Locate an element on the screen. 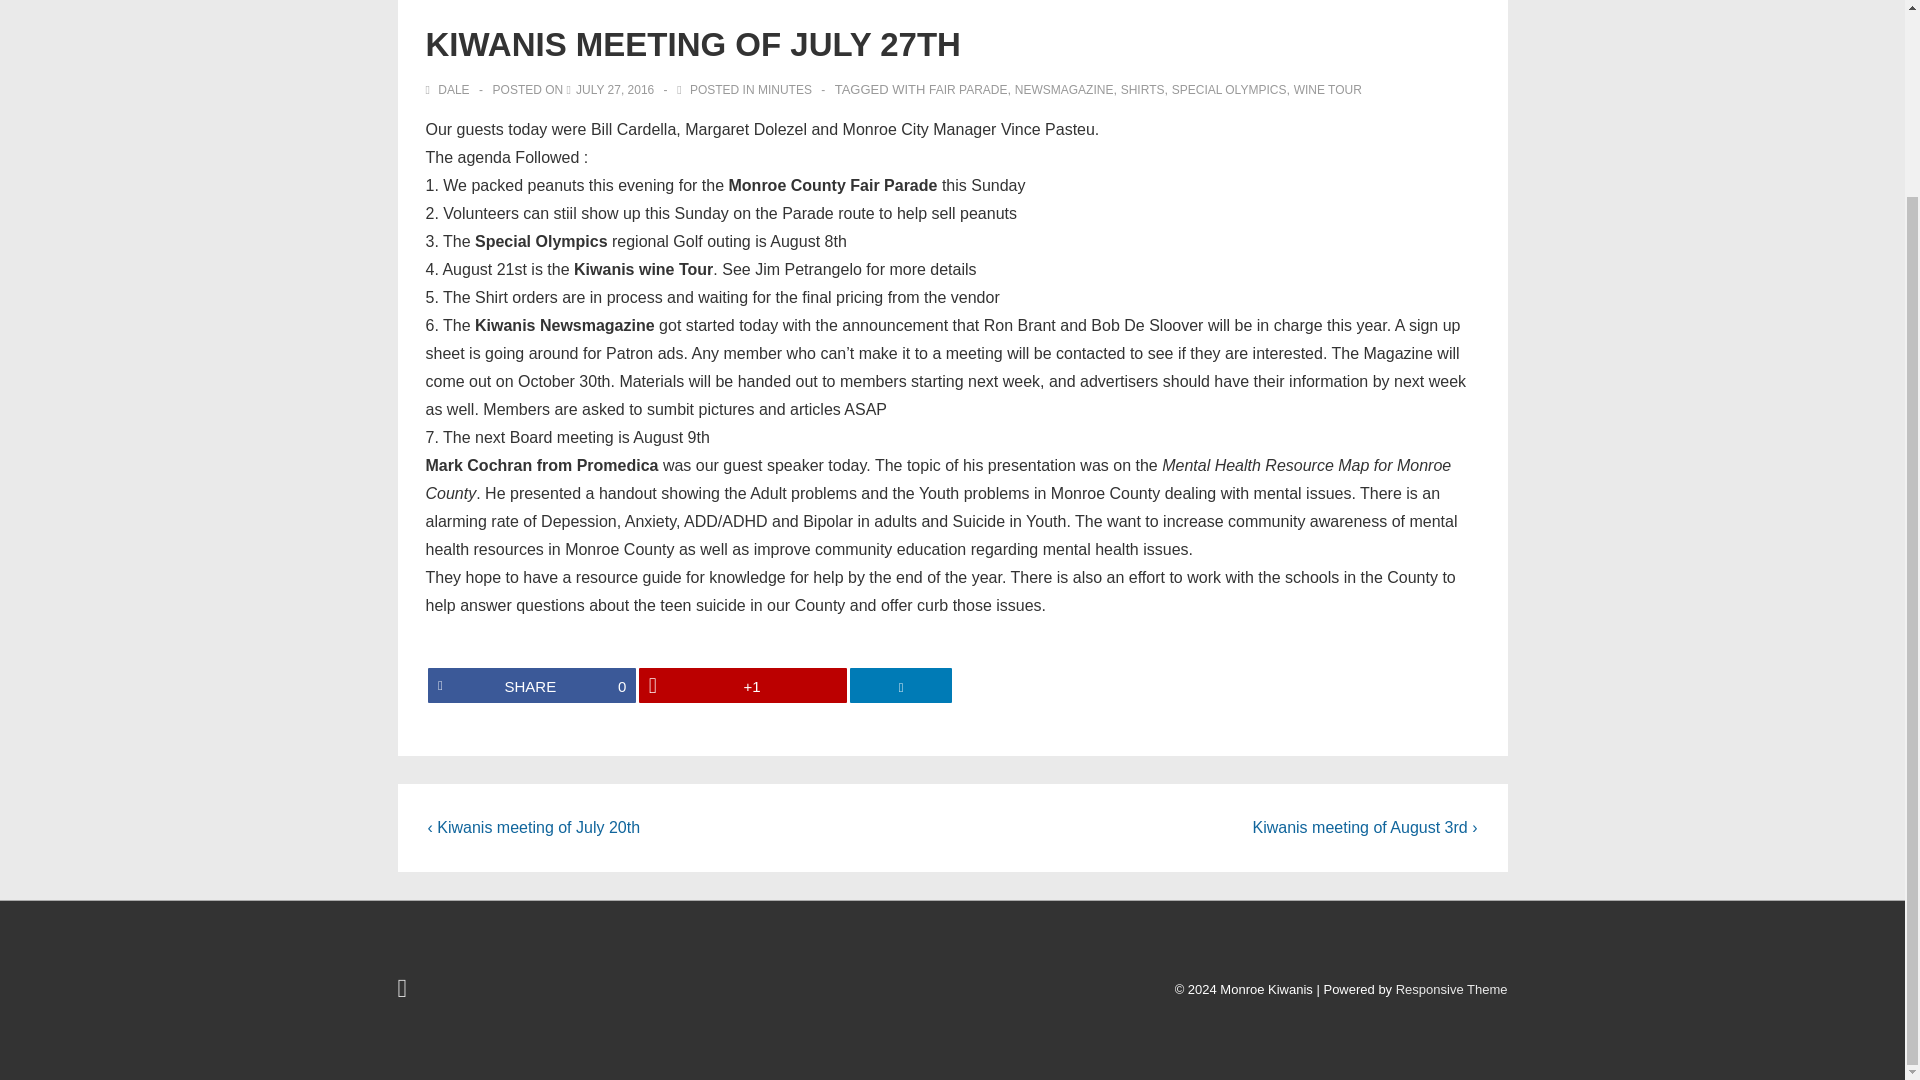  SPECIAL OLYMPICS is located at coordinates (532, 686).